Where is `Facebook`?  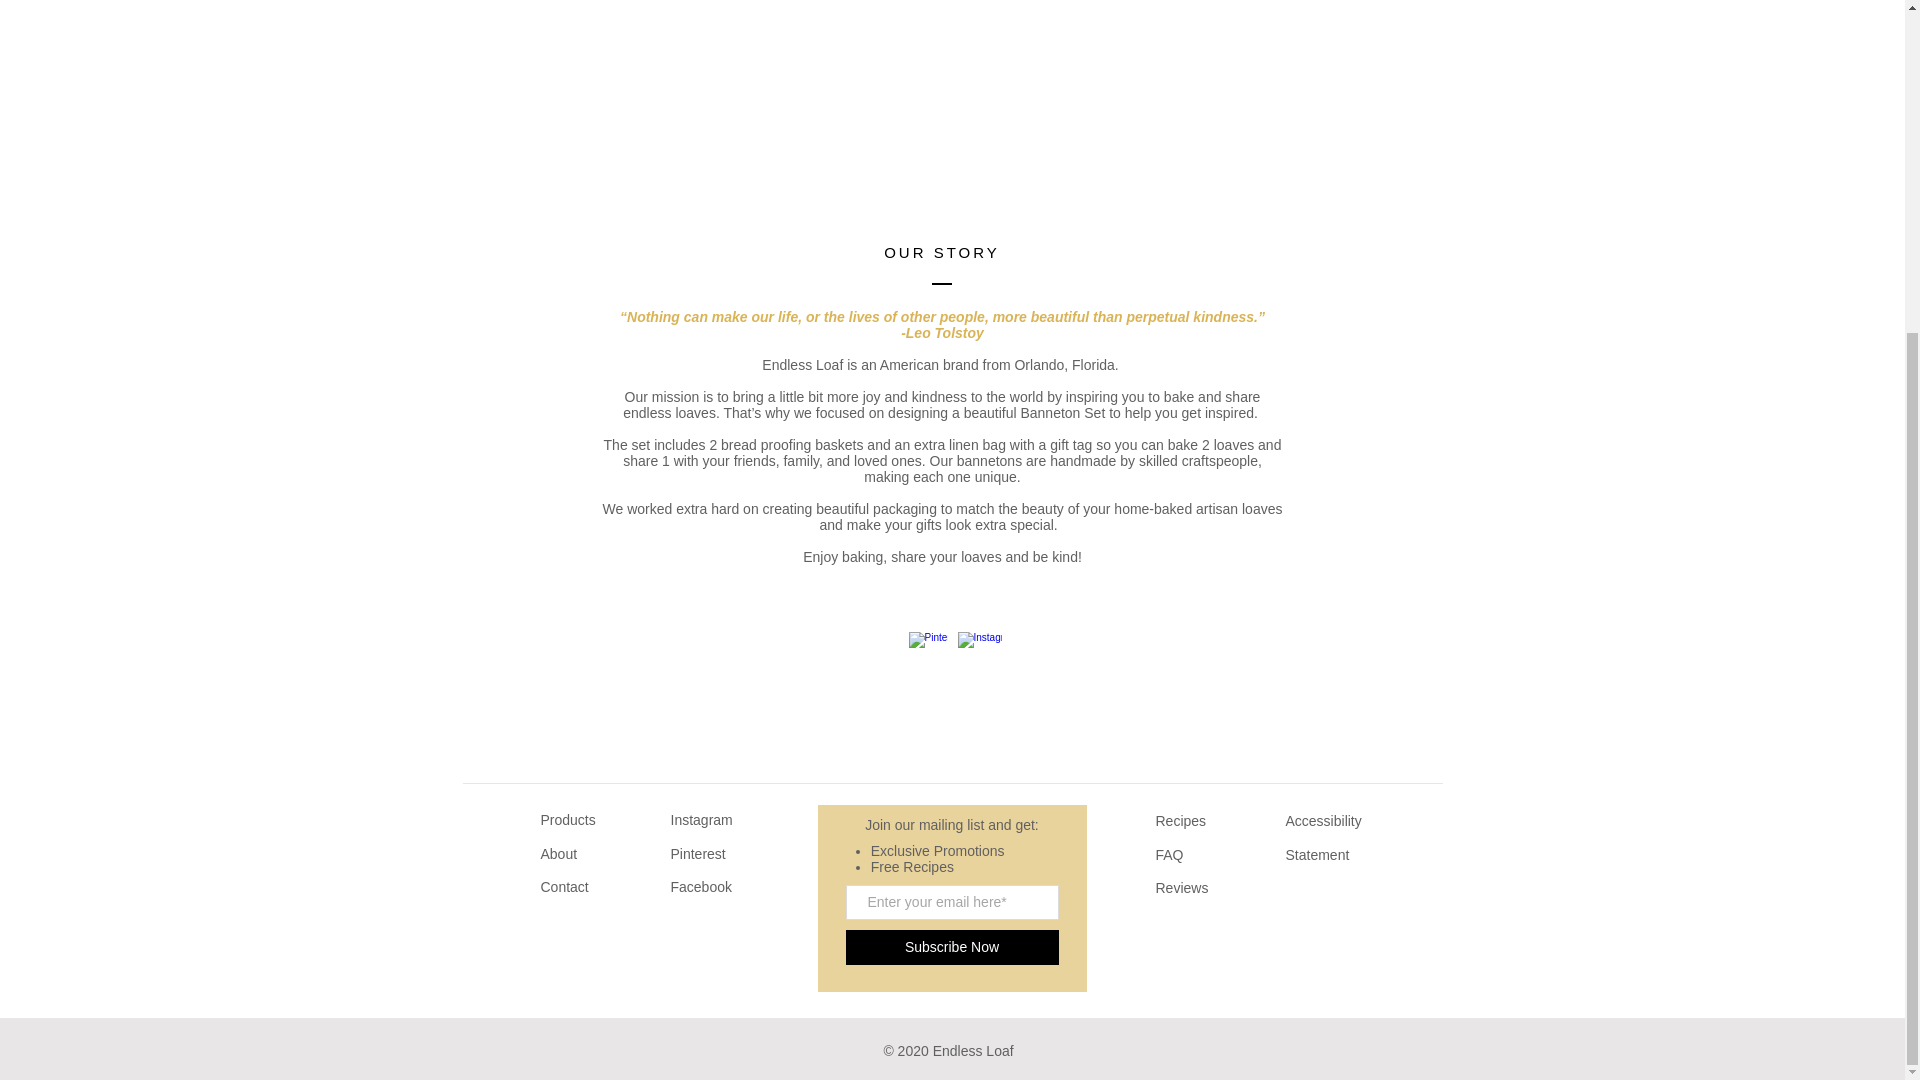 Facebook is located at coordinates (700, 887).